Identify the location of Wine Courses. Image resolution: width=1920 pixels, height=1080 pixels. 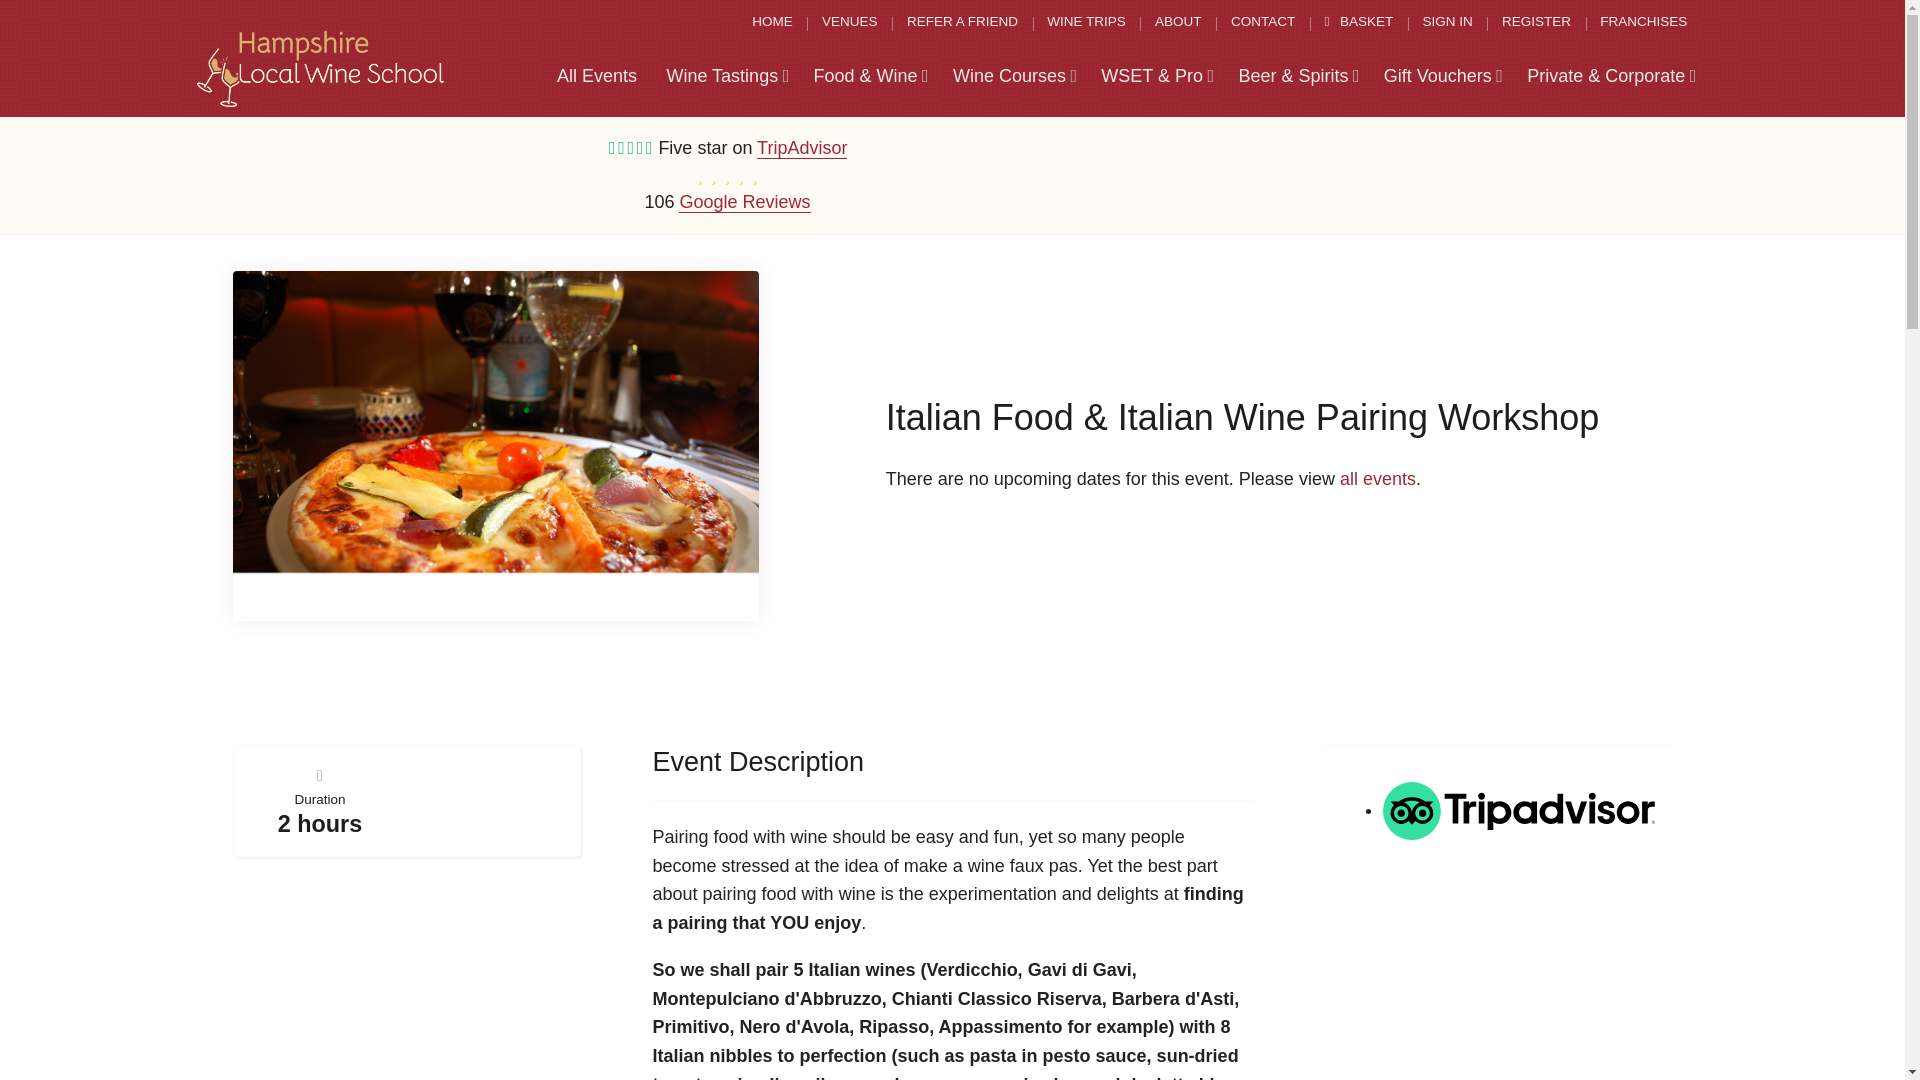
(1014, 77).